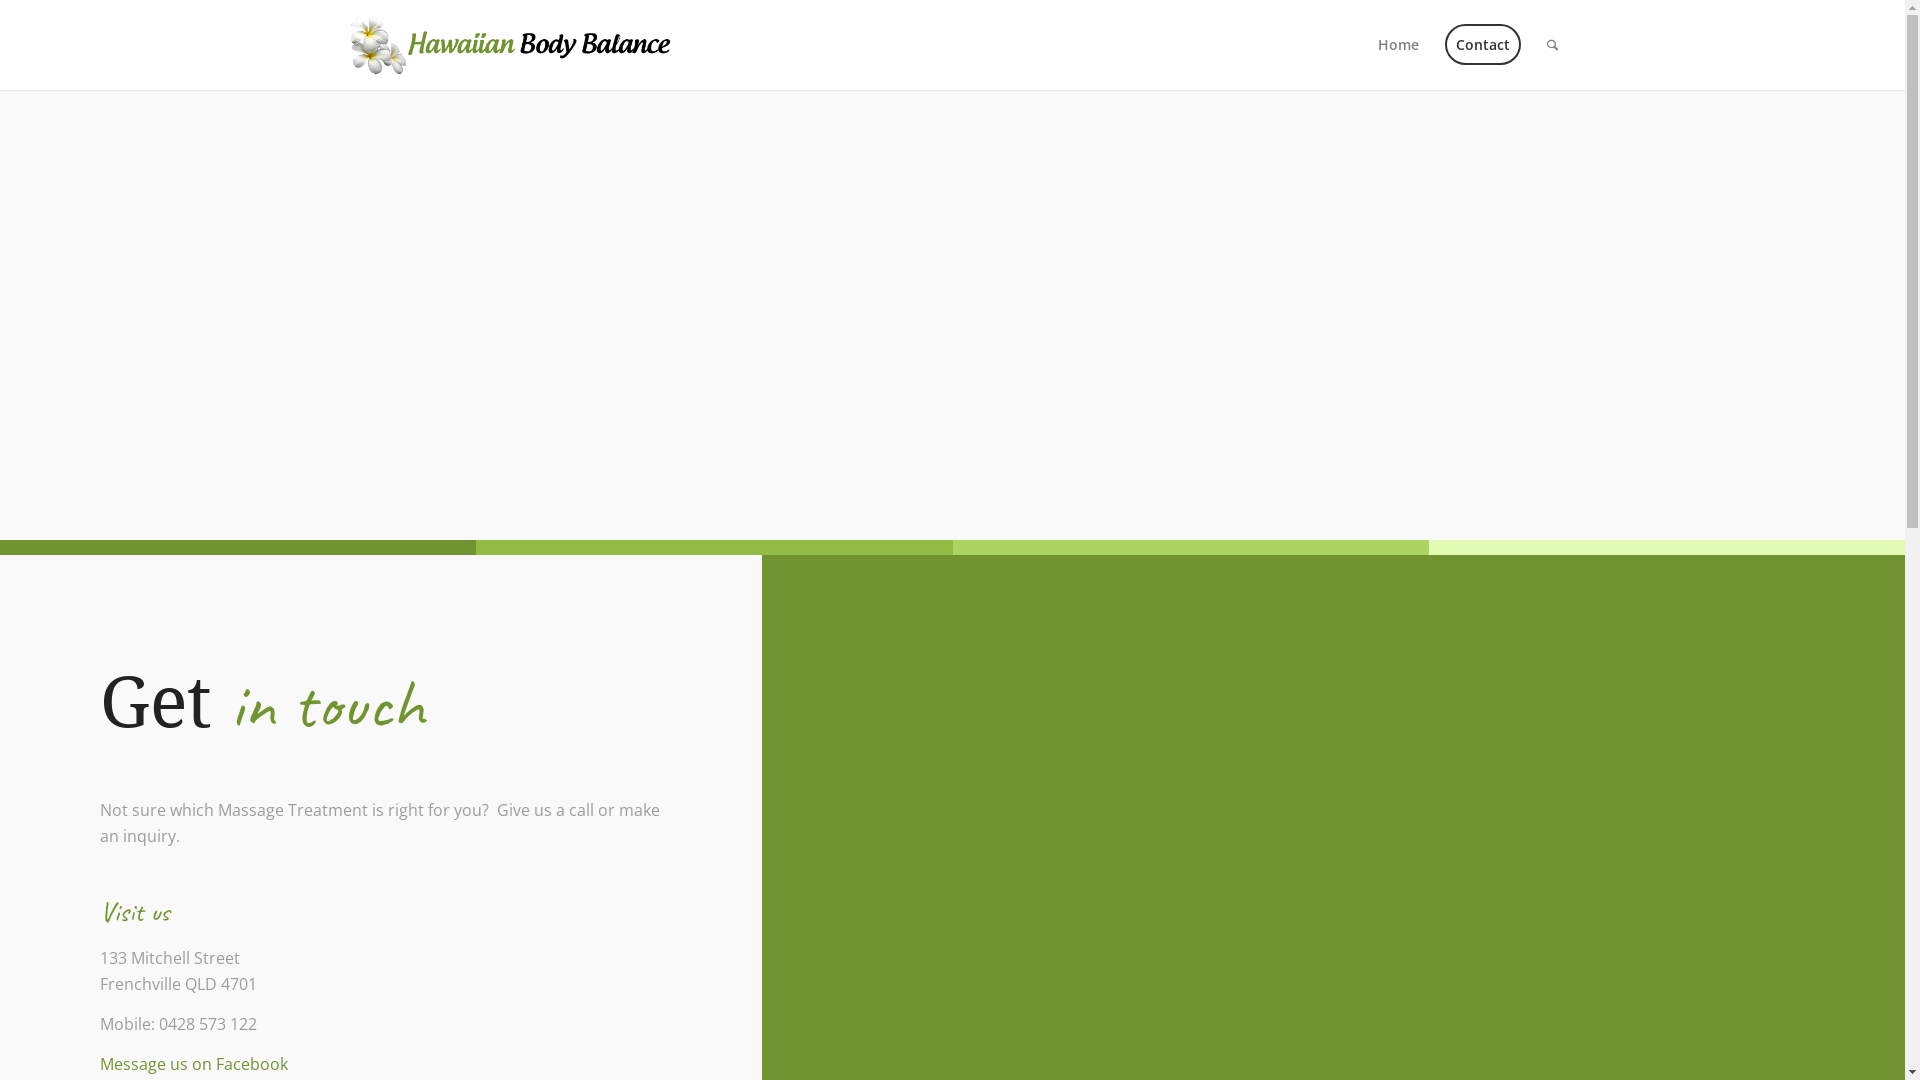 The width and height of the screenshot is (1920, 1080). What do you see at coordinates (1398, 45) in the screenshot?
I see `Home` at bounding box center [1398, 45].